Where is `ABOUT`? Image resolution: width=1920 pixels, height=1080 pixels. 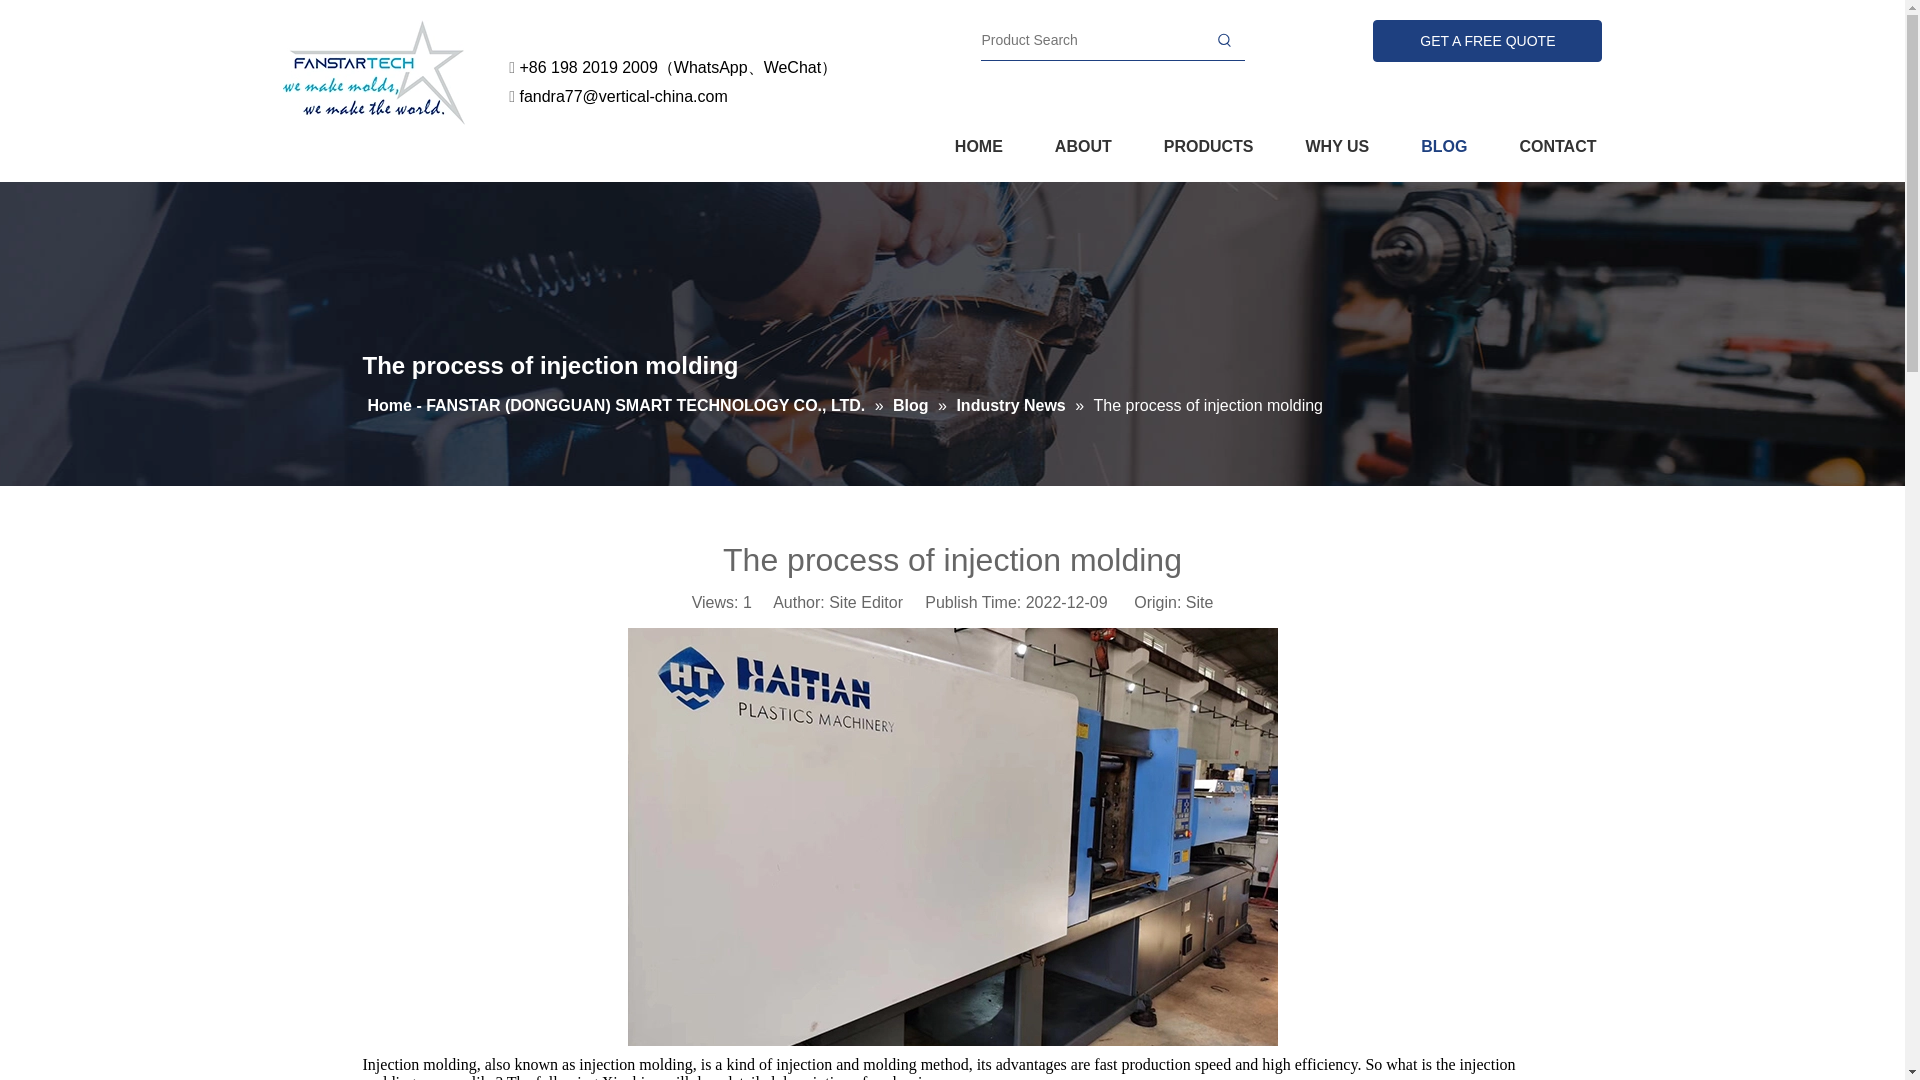
ABOUT is located at coordinates (1082, 146).